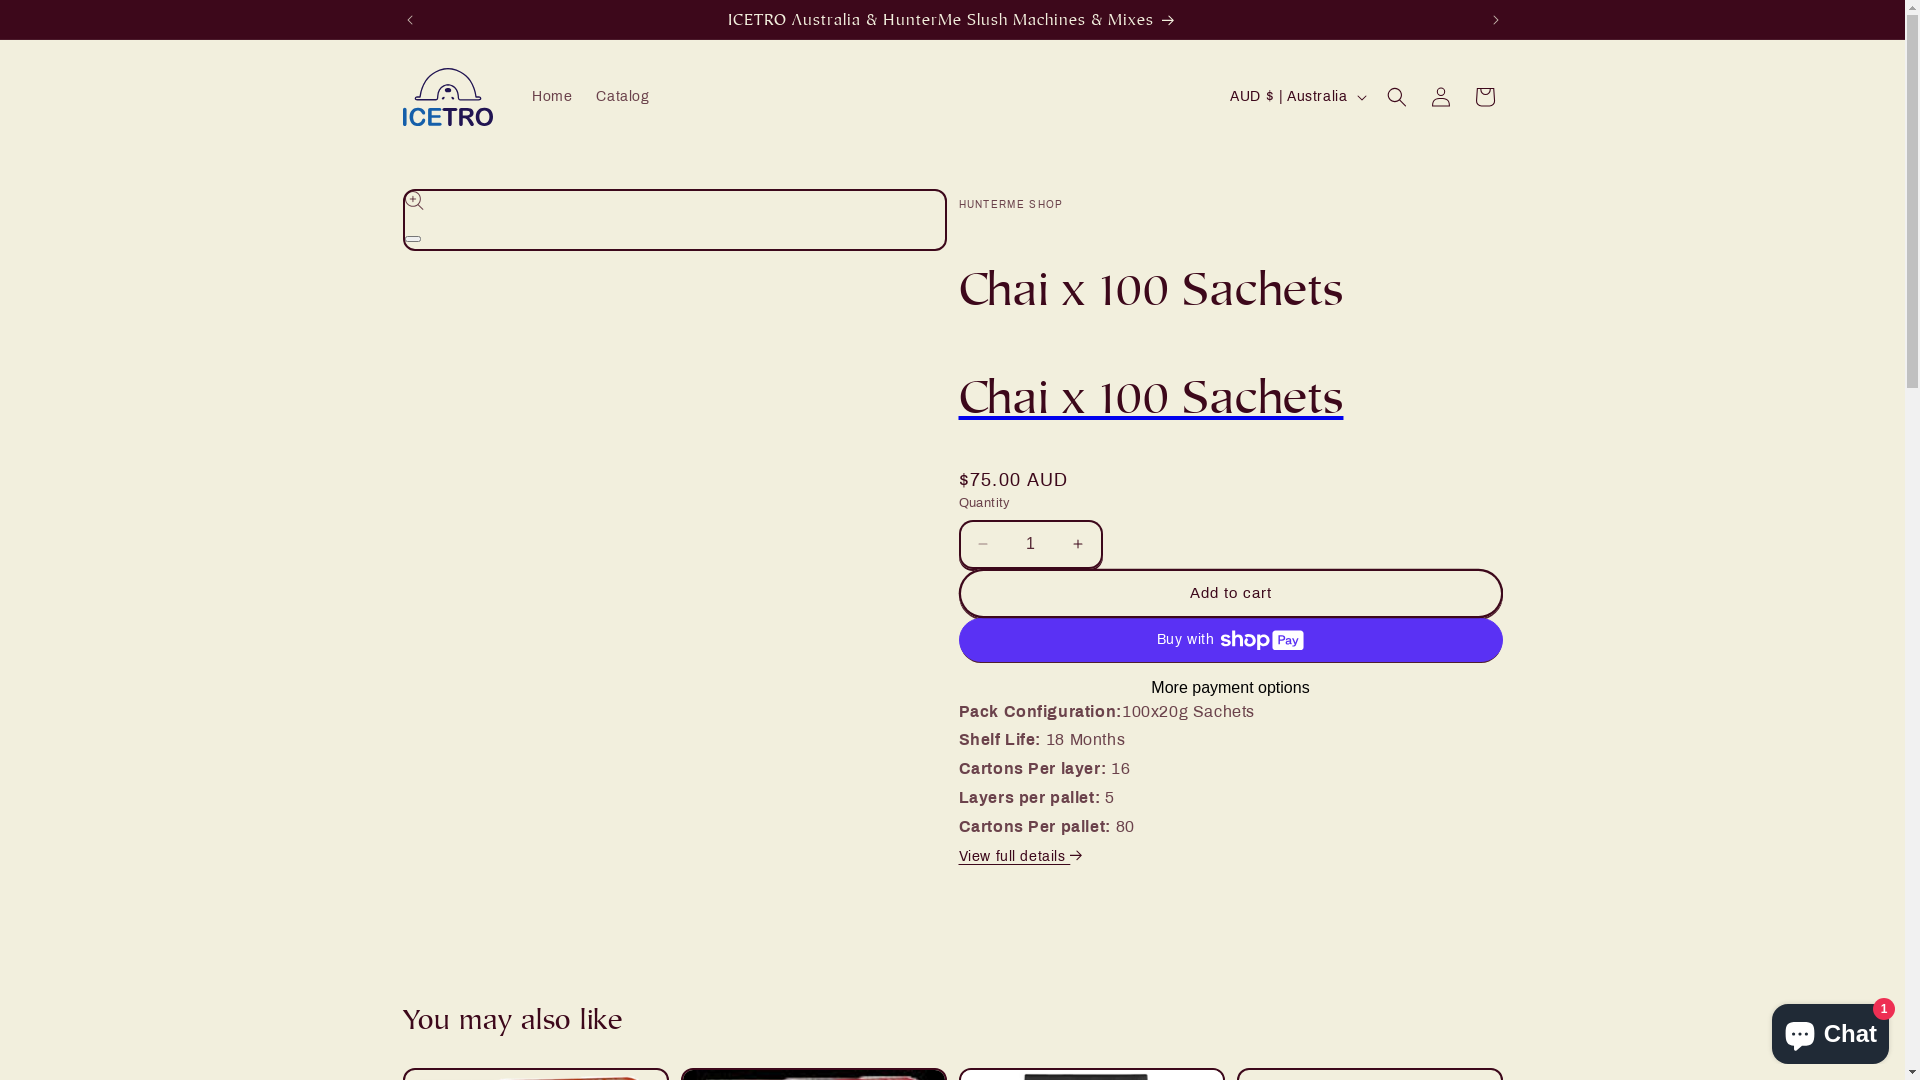 Image resolution: width=1920 pixels, height=1080 pixels. I want to click on Open media 1 in modal, so click(412, 239).